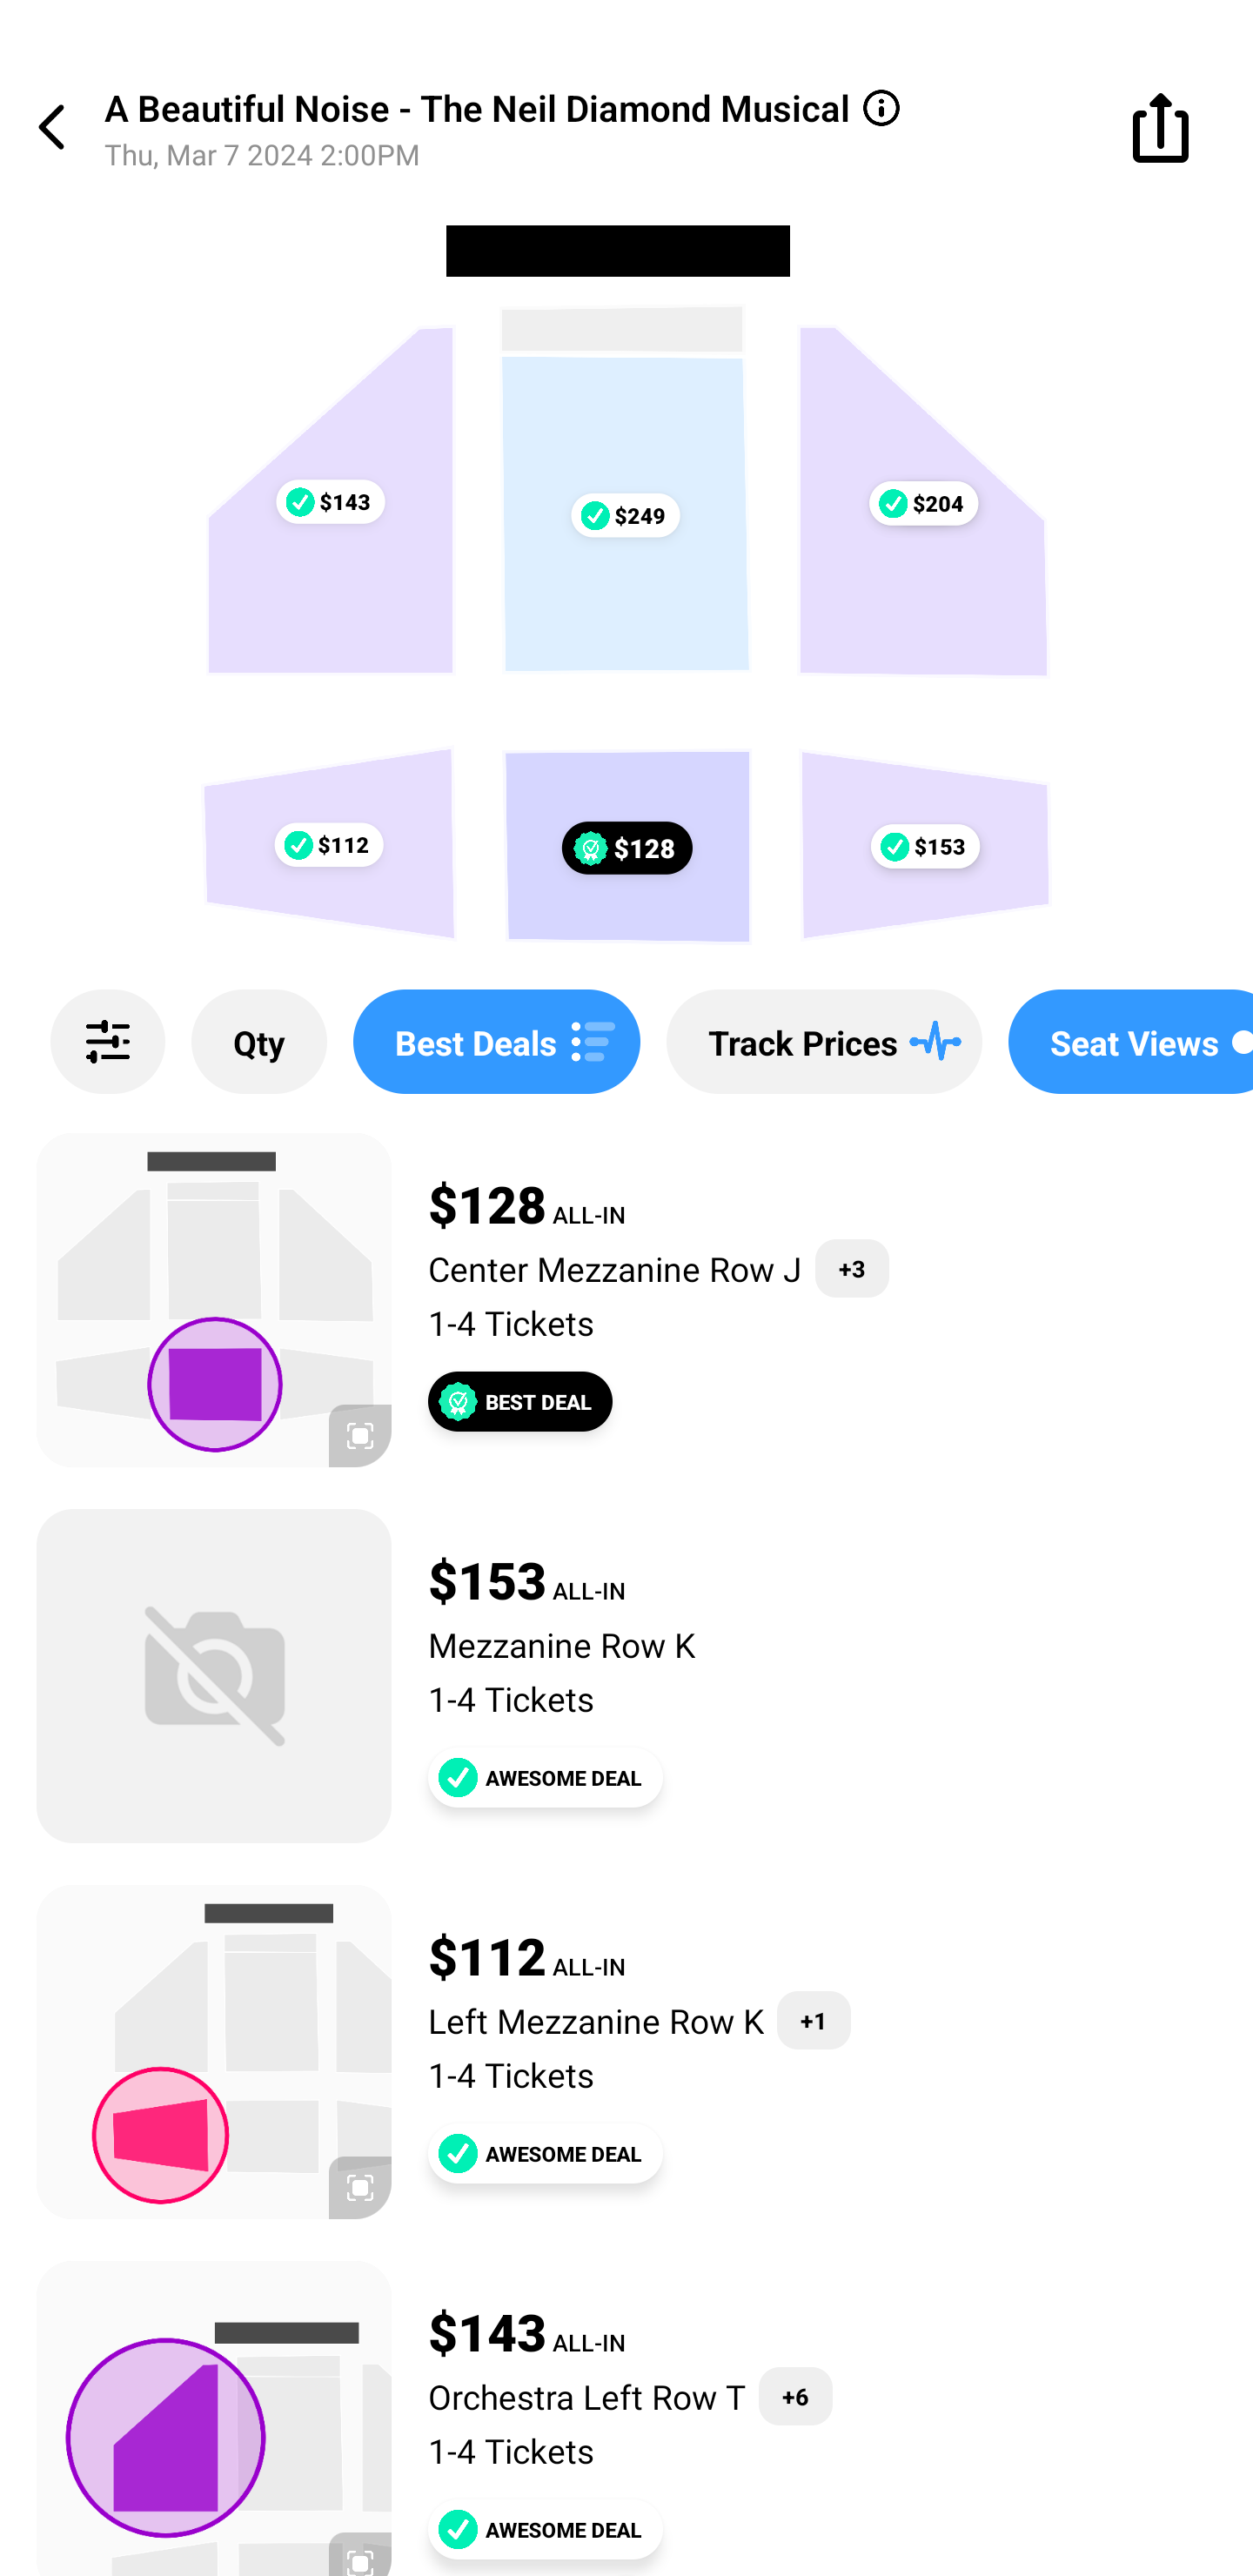 This screenshot has width=1253, height=2576. Describe the element at coordinates (545, 1777) in the screenshot. I see `AWESOME DEAL` at that location.